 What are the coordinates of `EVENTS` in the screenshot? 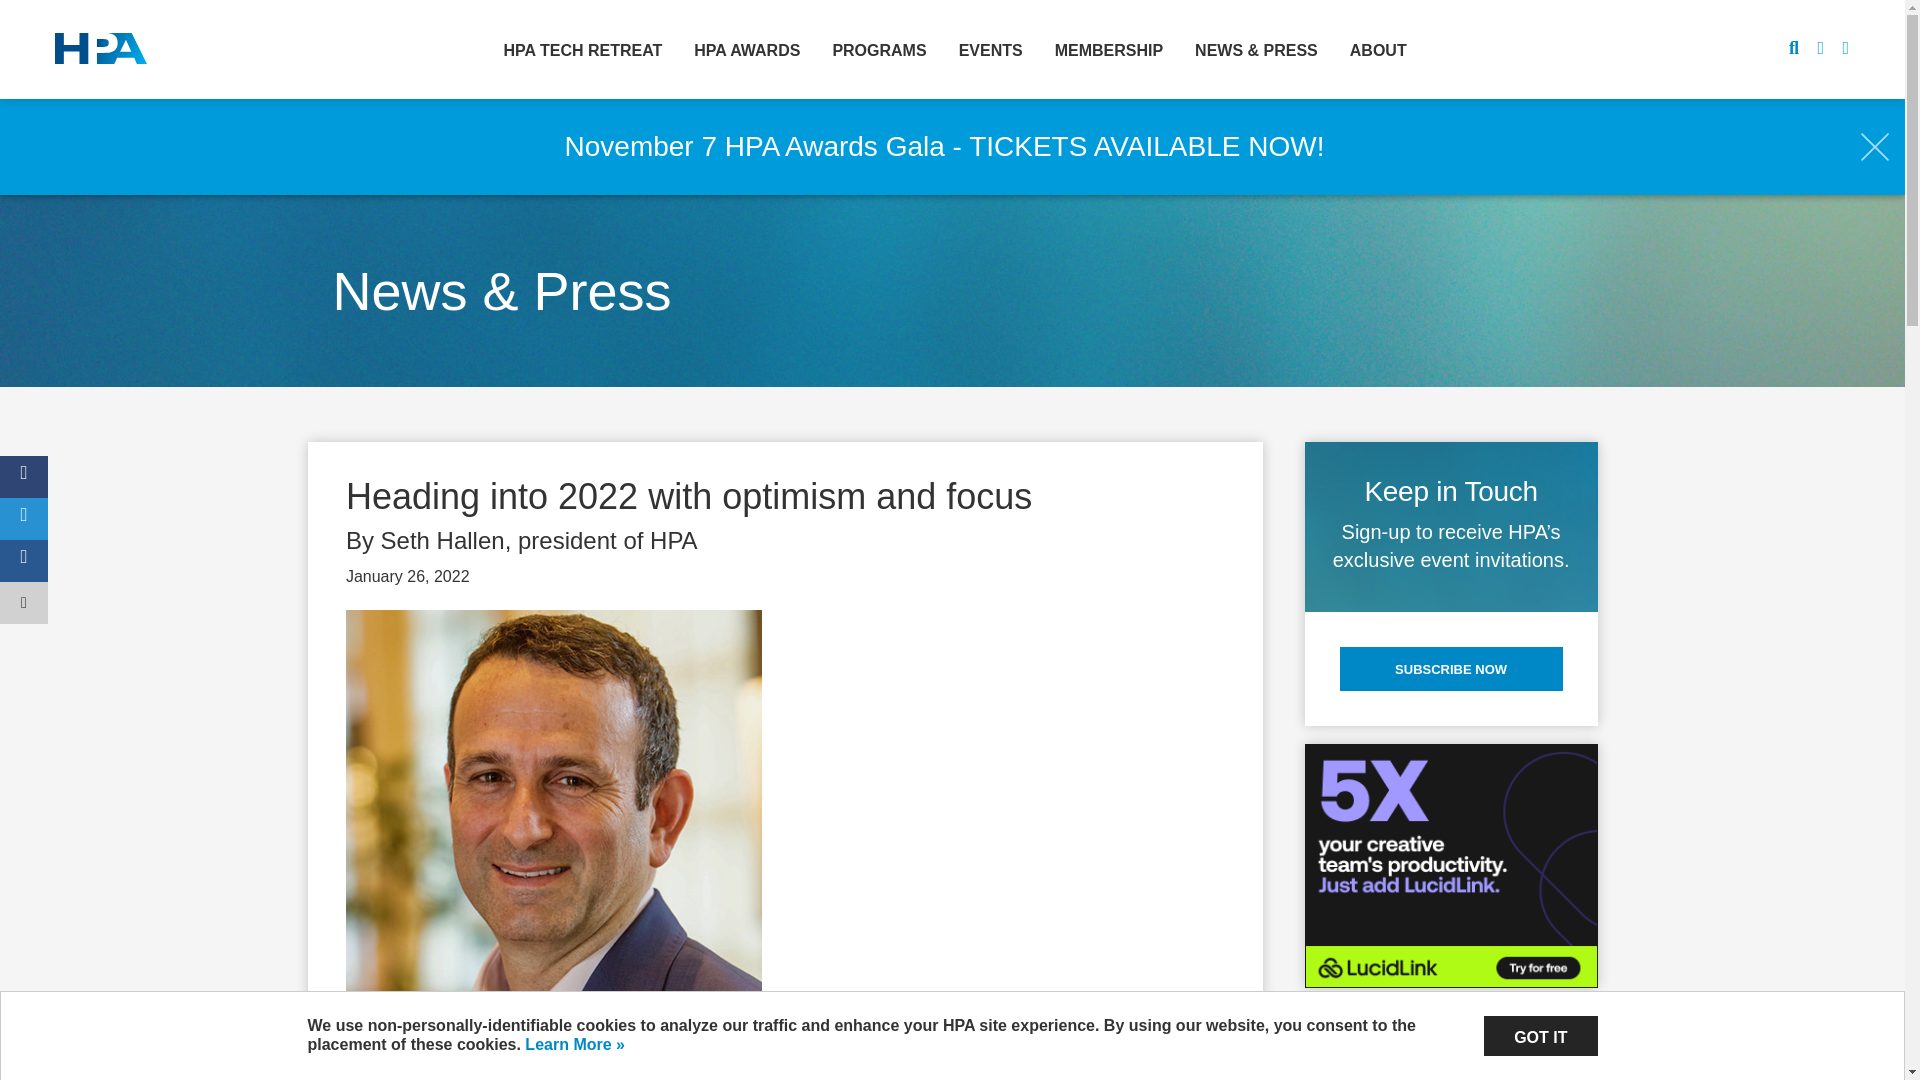 It's located at (990, 48).